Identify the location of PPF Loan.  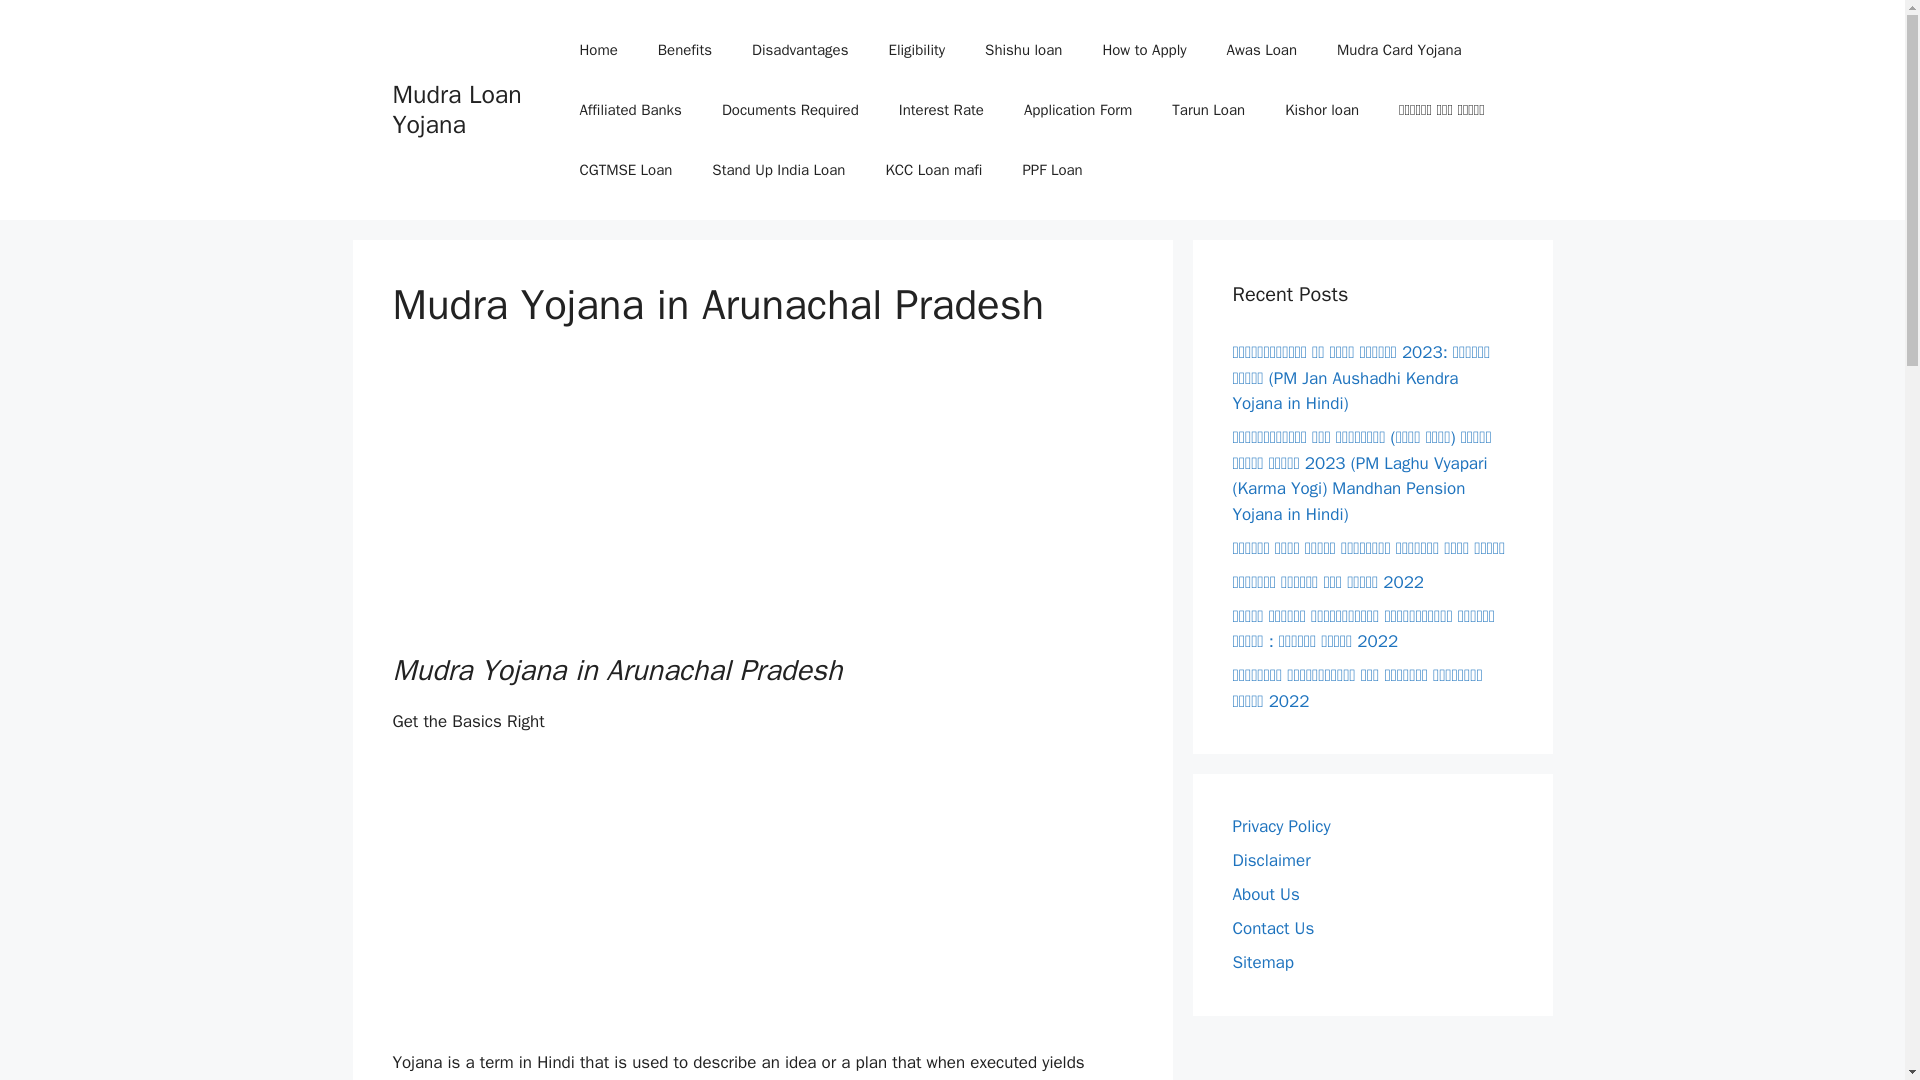
(1052, 170).